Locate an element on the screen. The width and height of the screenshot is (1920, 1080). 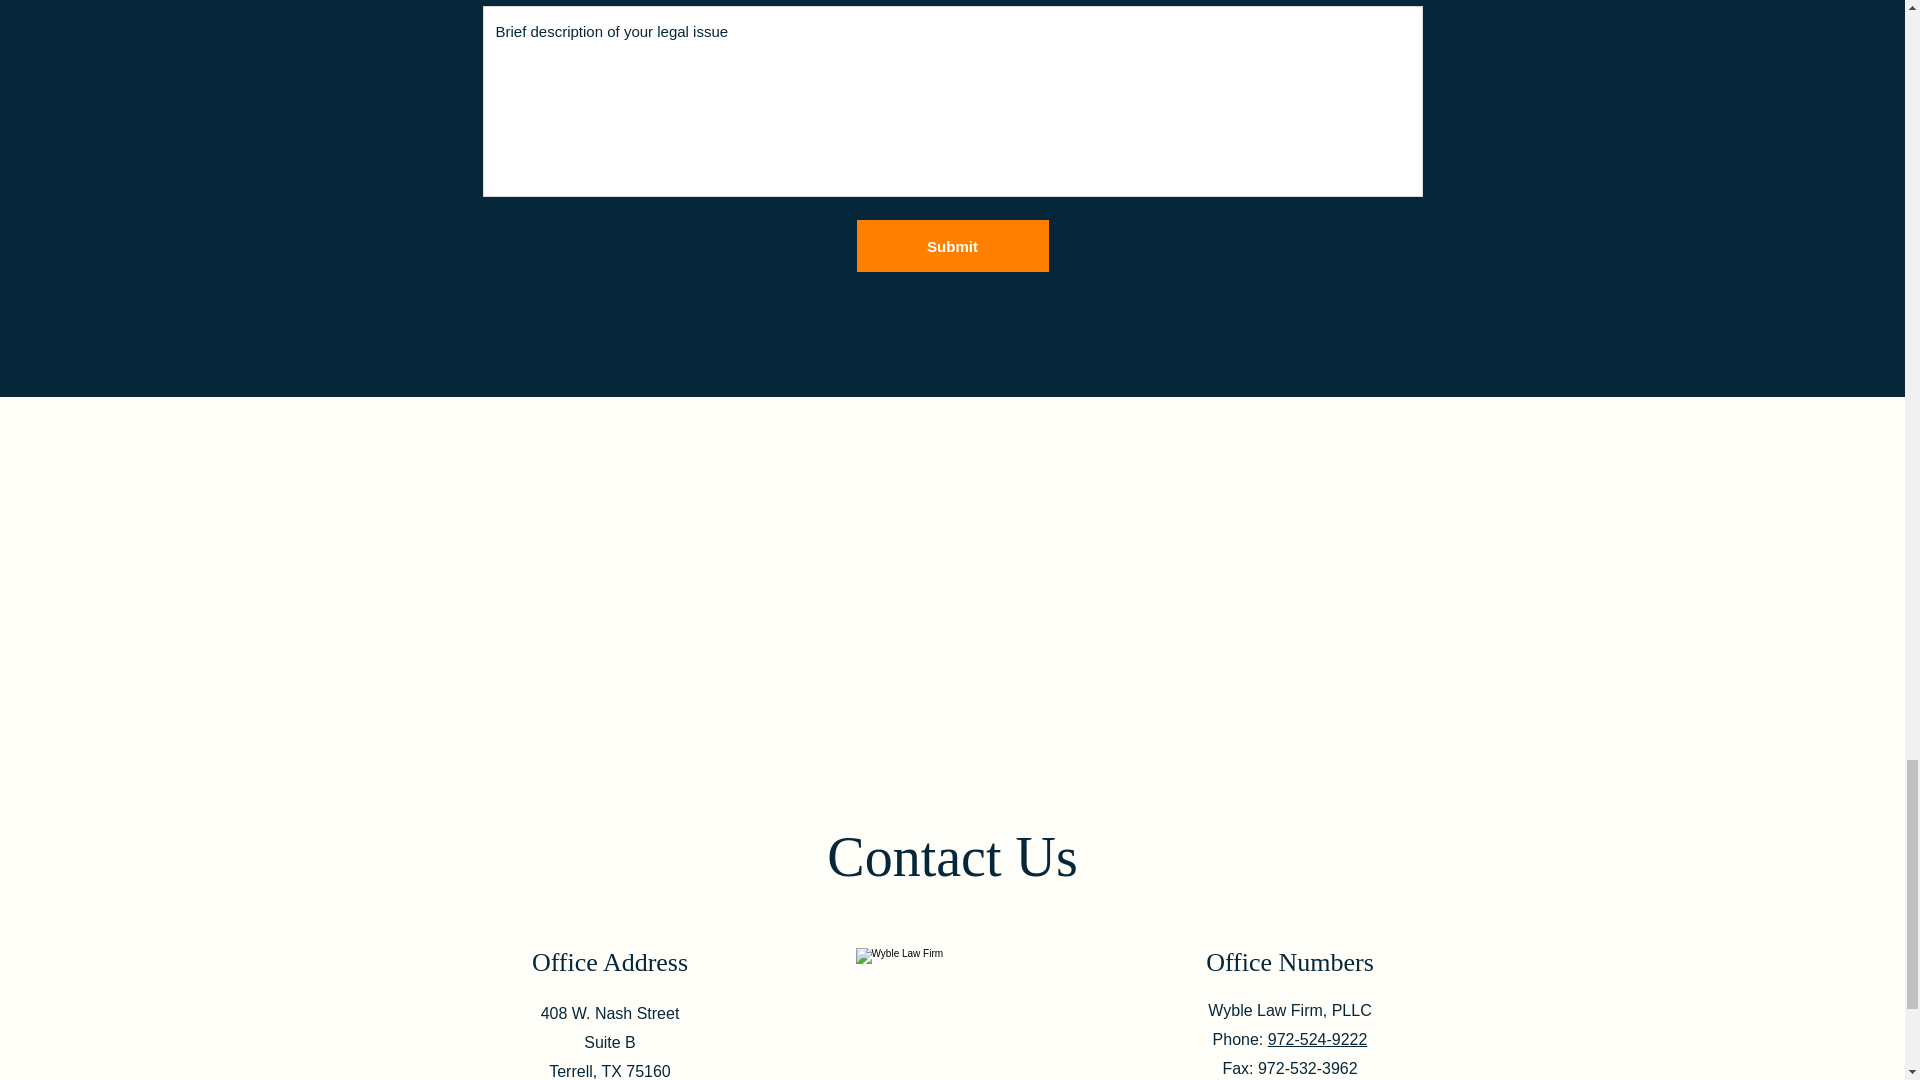
Disclaimer is located at coordinates (516, 221).